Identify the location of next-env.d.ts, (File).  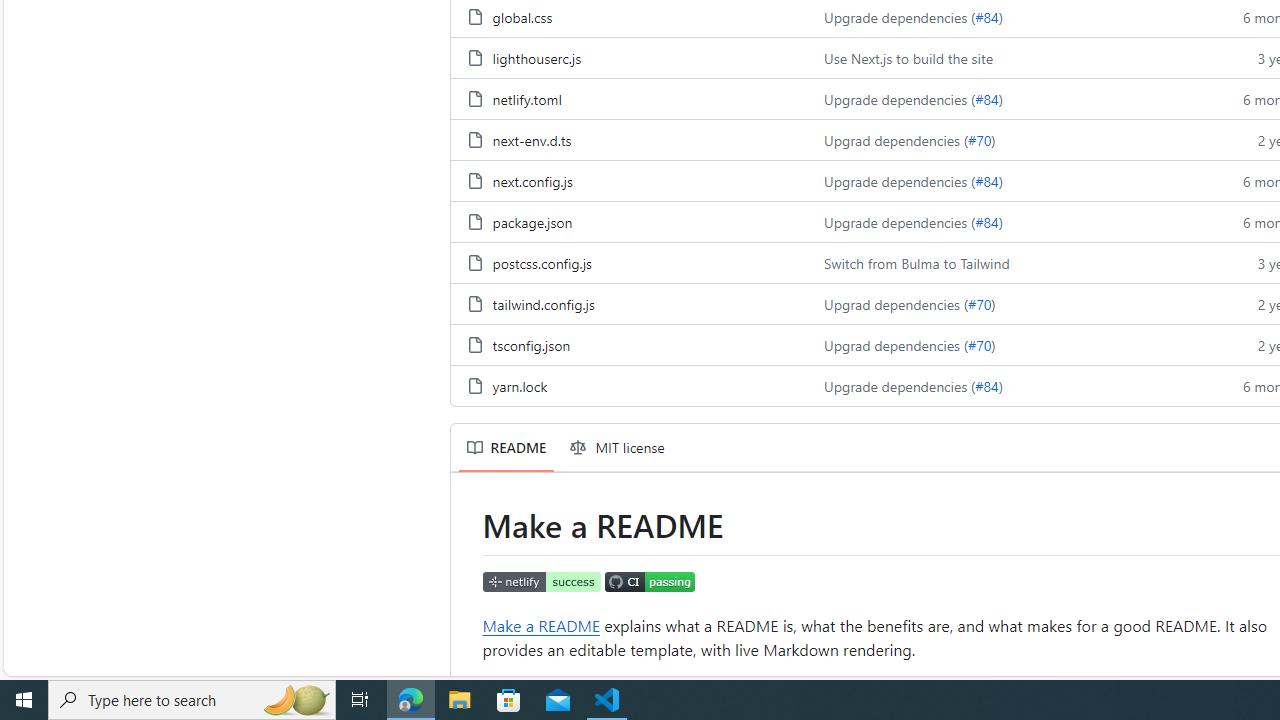
(532, 140).